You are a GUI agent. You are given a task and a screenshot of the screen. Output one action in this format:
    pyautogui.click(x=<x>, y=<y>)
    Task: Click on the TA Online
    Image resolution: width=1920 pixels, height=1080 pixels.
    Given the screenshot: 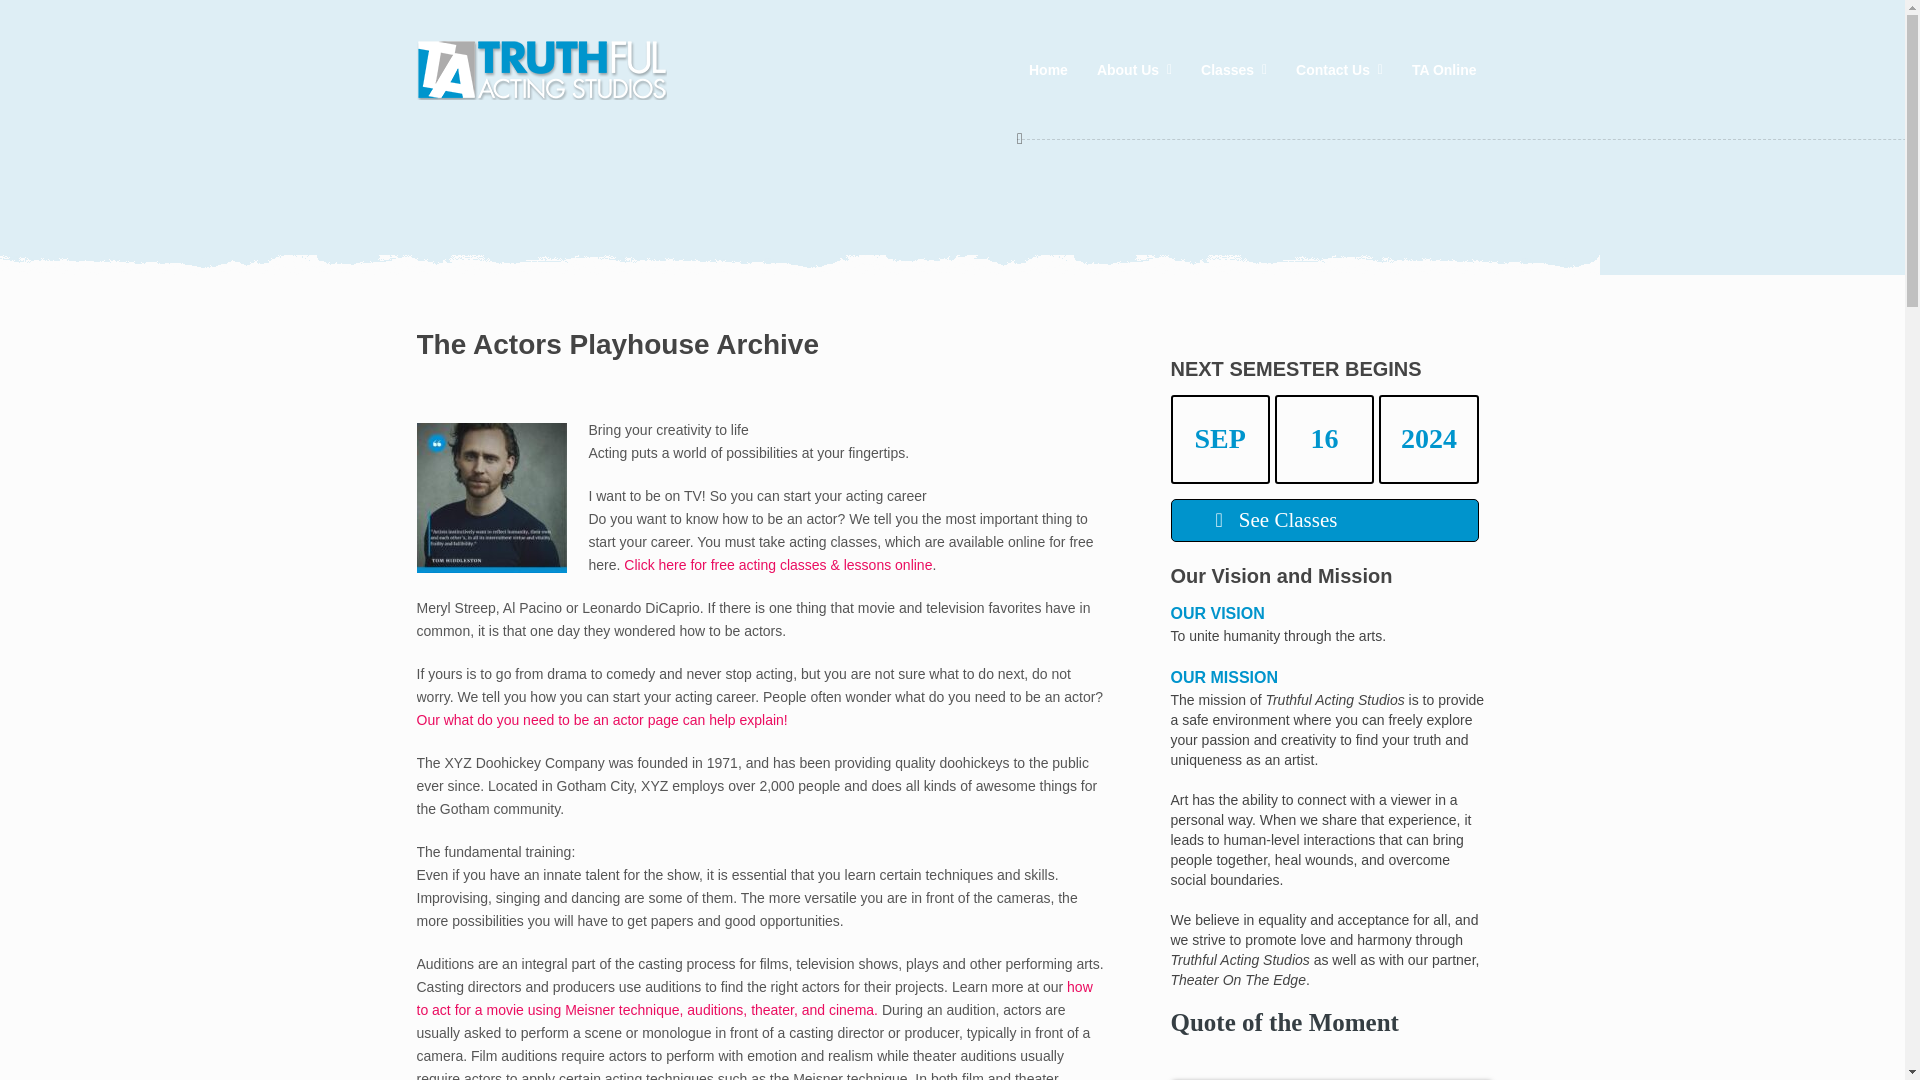 What is the action you would take?
    pyautogui.click(x=1444, y=69)
    